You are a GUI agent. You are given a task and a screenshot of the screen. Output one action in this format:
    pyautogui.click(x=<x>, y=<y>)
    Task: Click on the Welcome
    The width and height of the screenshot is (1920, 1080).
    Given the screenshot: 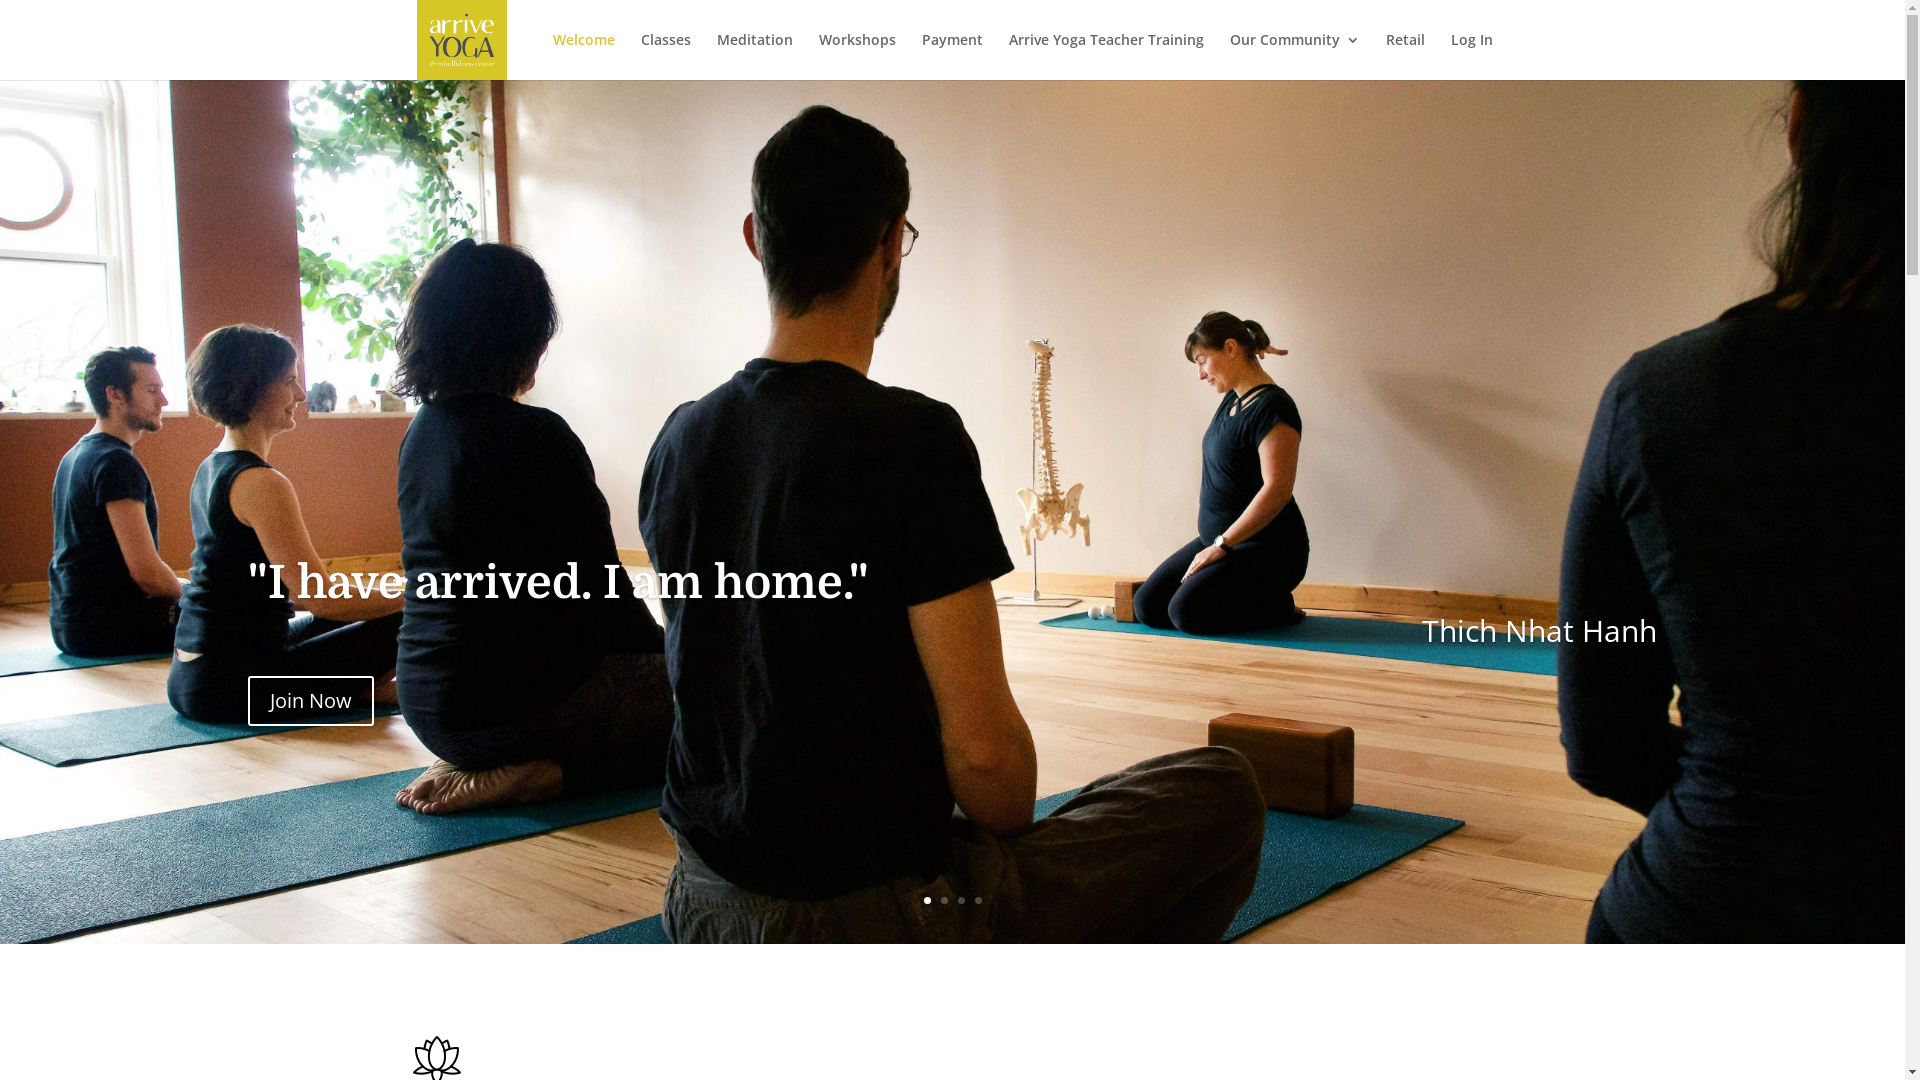 What is the action you would take?
    pyautogui.click(x=583, y=56)
    